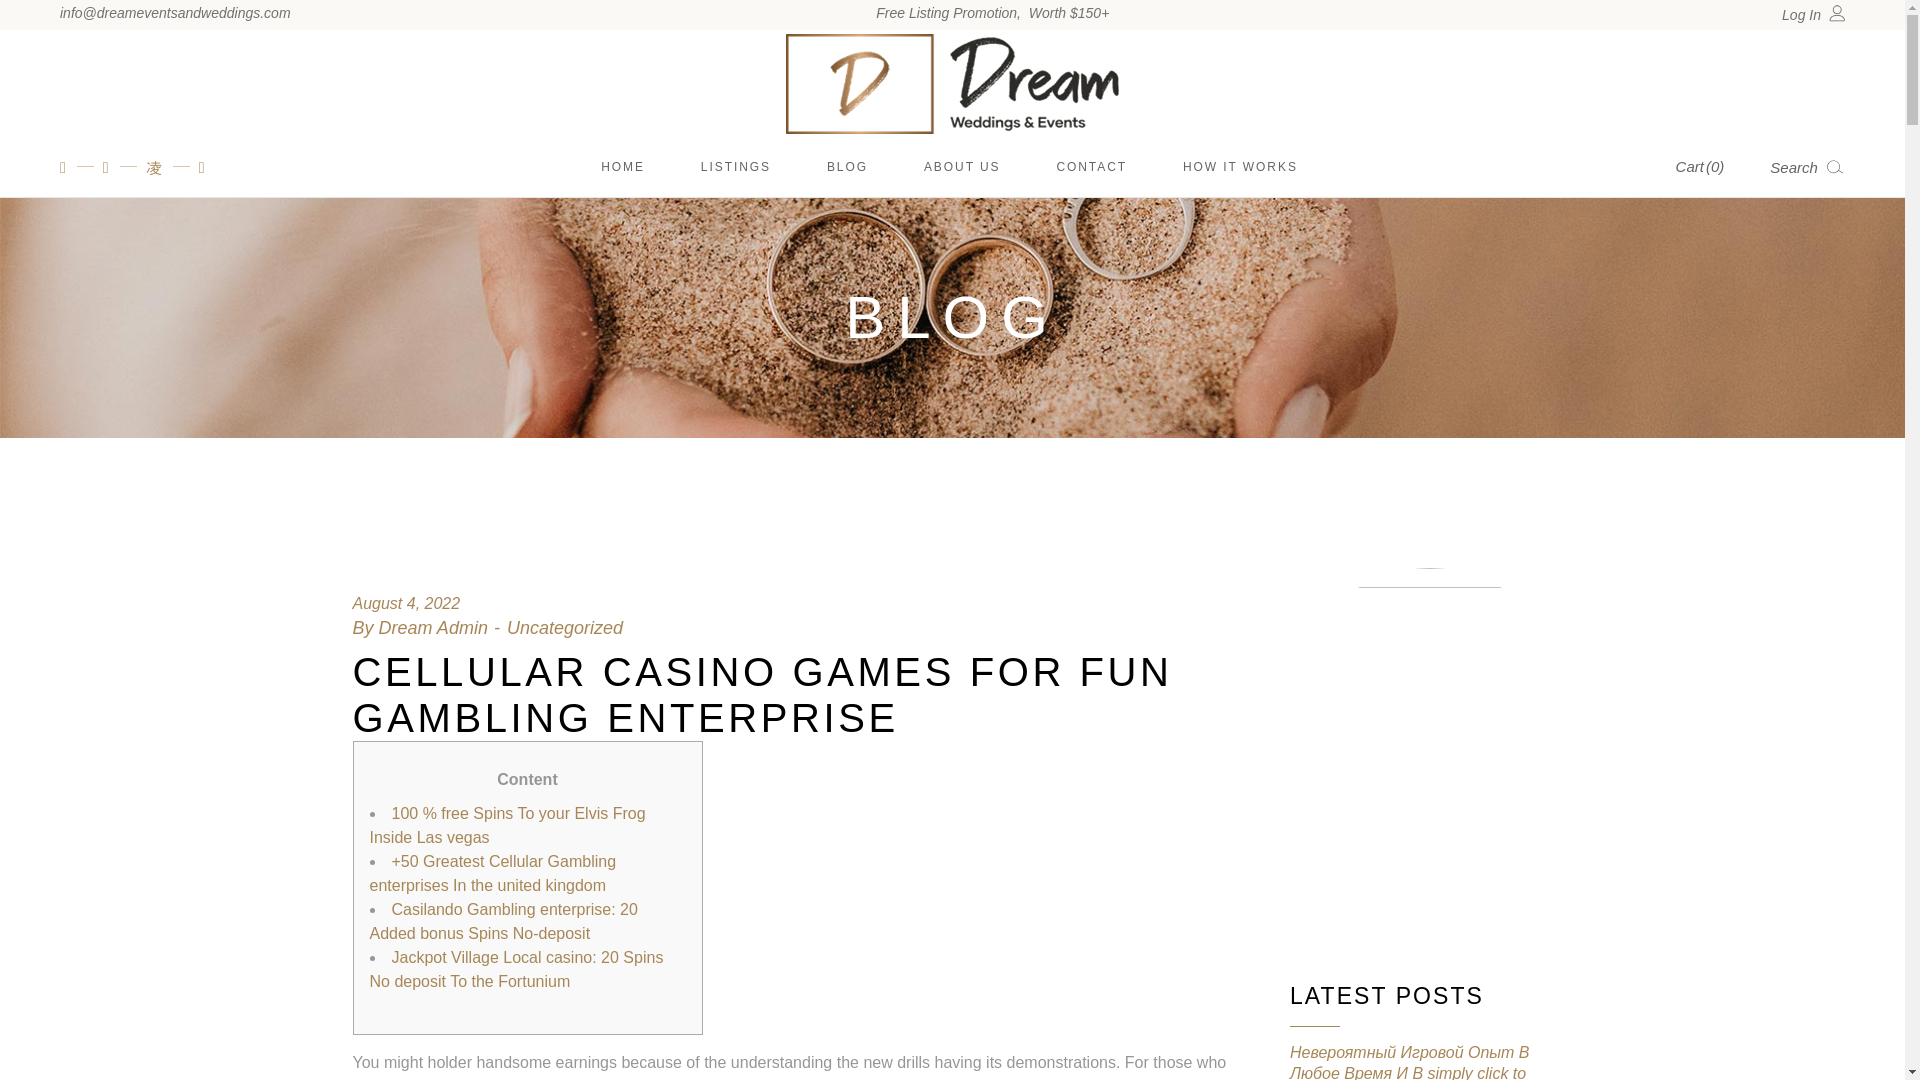 The height and width of the screenshot is (1080, 1920). I want to click on Dream Admin, so click(432, 628).